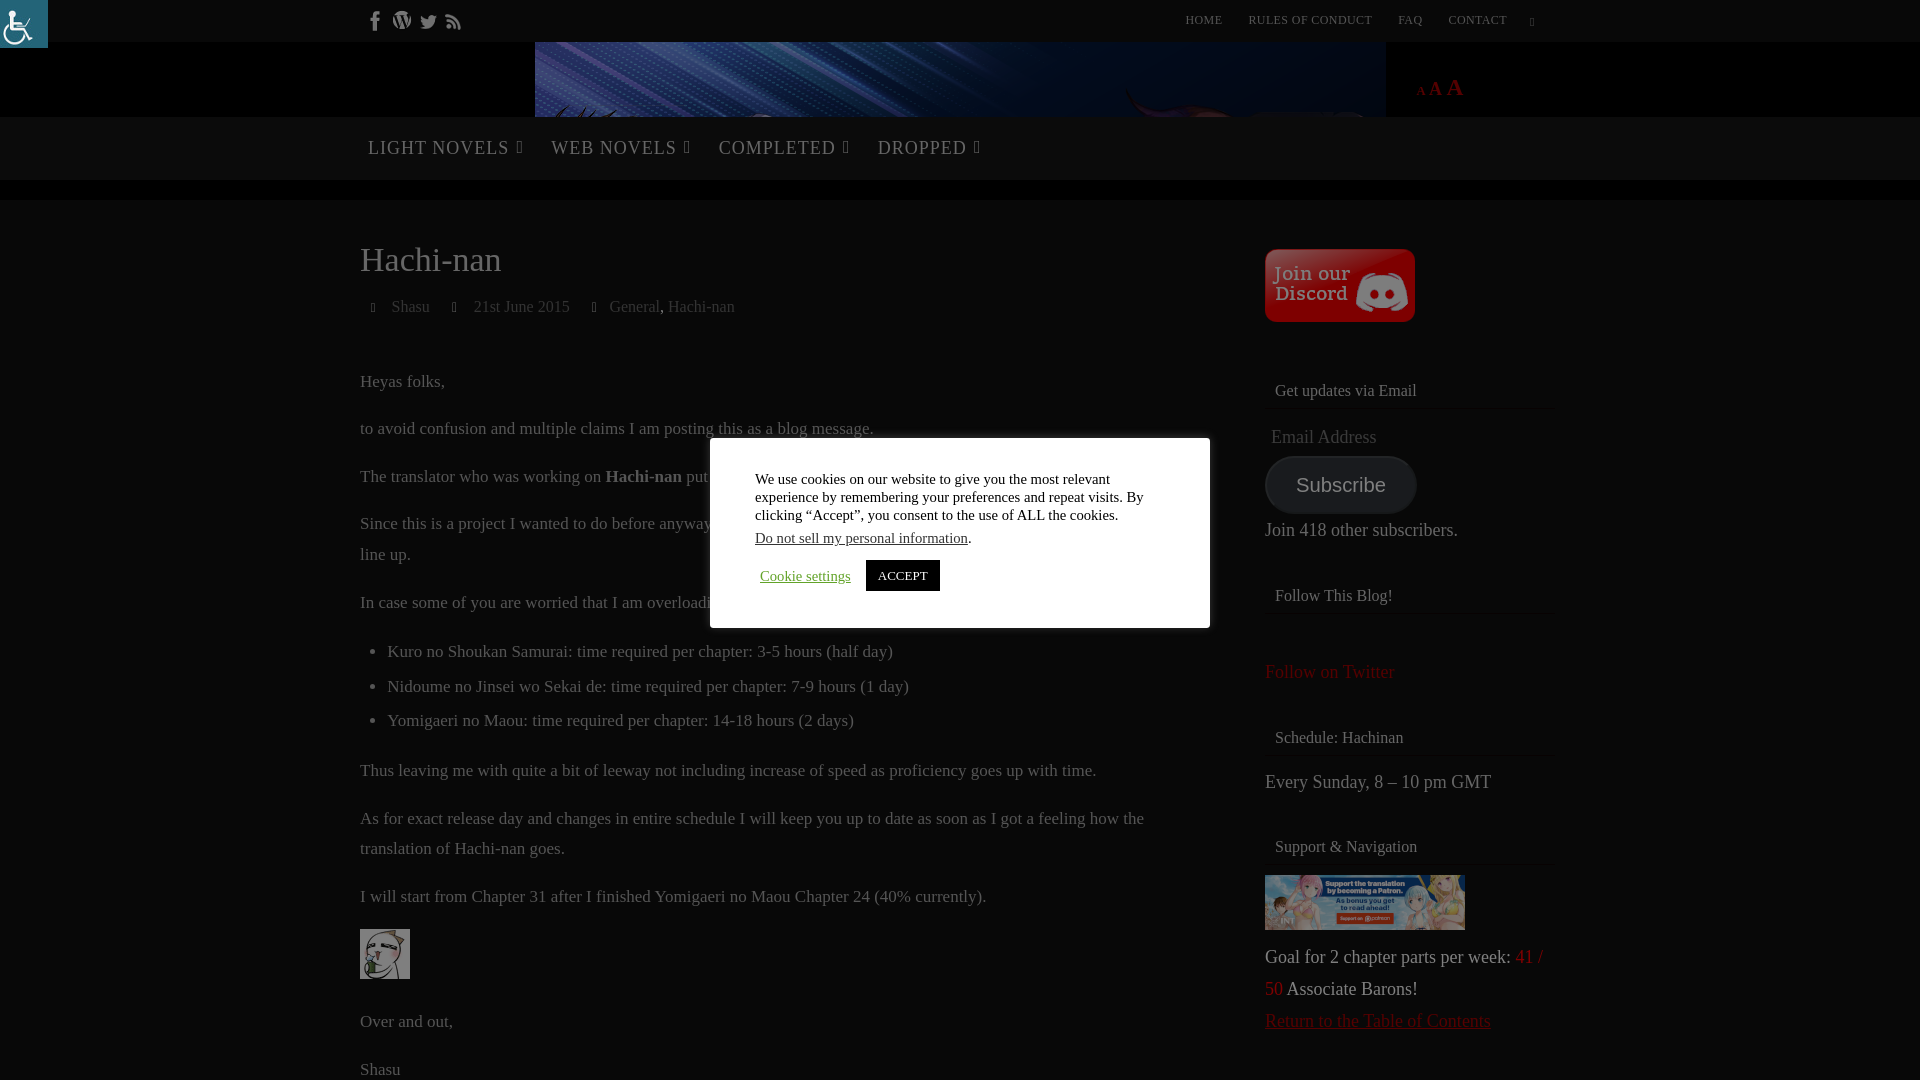 Image resolution: width=1920 pixels, height=1080 pixels. Describe the element at coordinates (24, 24) in the screenshot. I see `Accessibility Helper sidebar` at that location.